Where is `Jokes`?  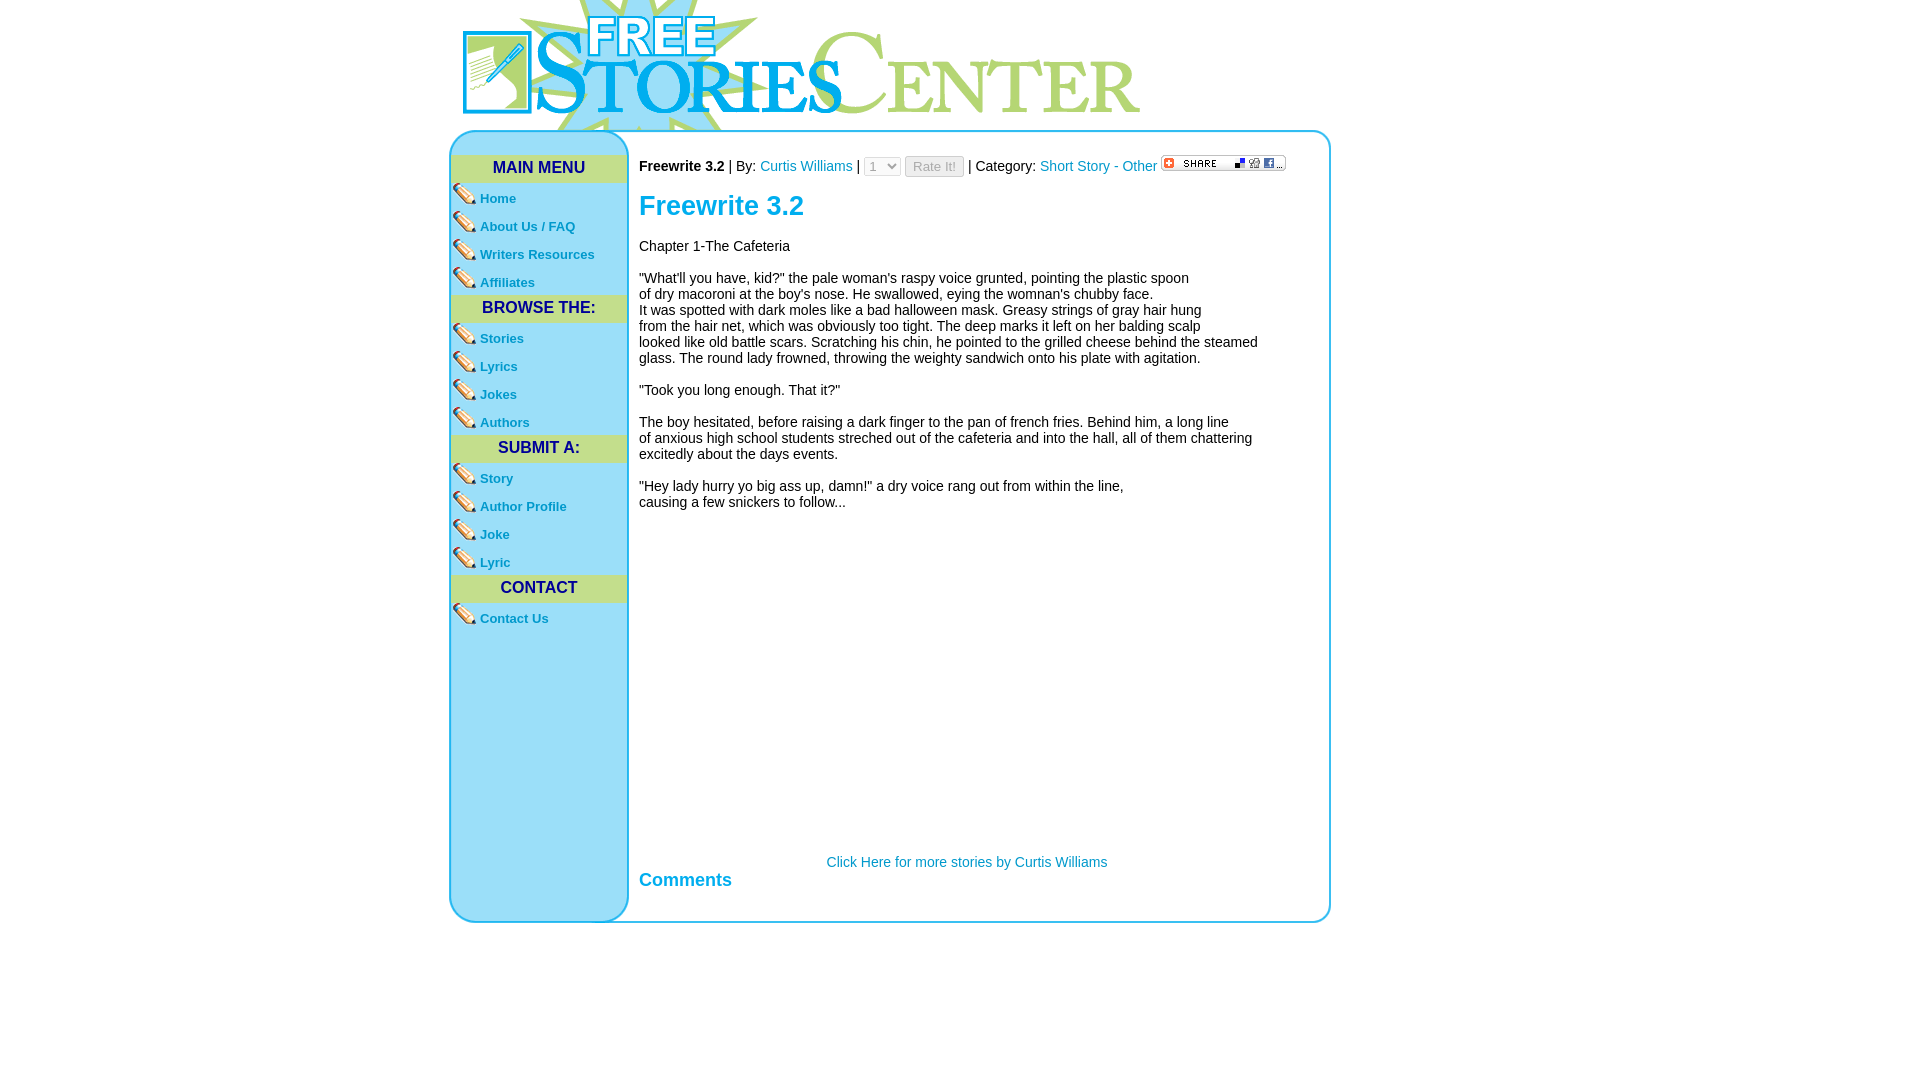
Jokes is located at coordinates (539, 393).